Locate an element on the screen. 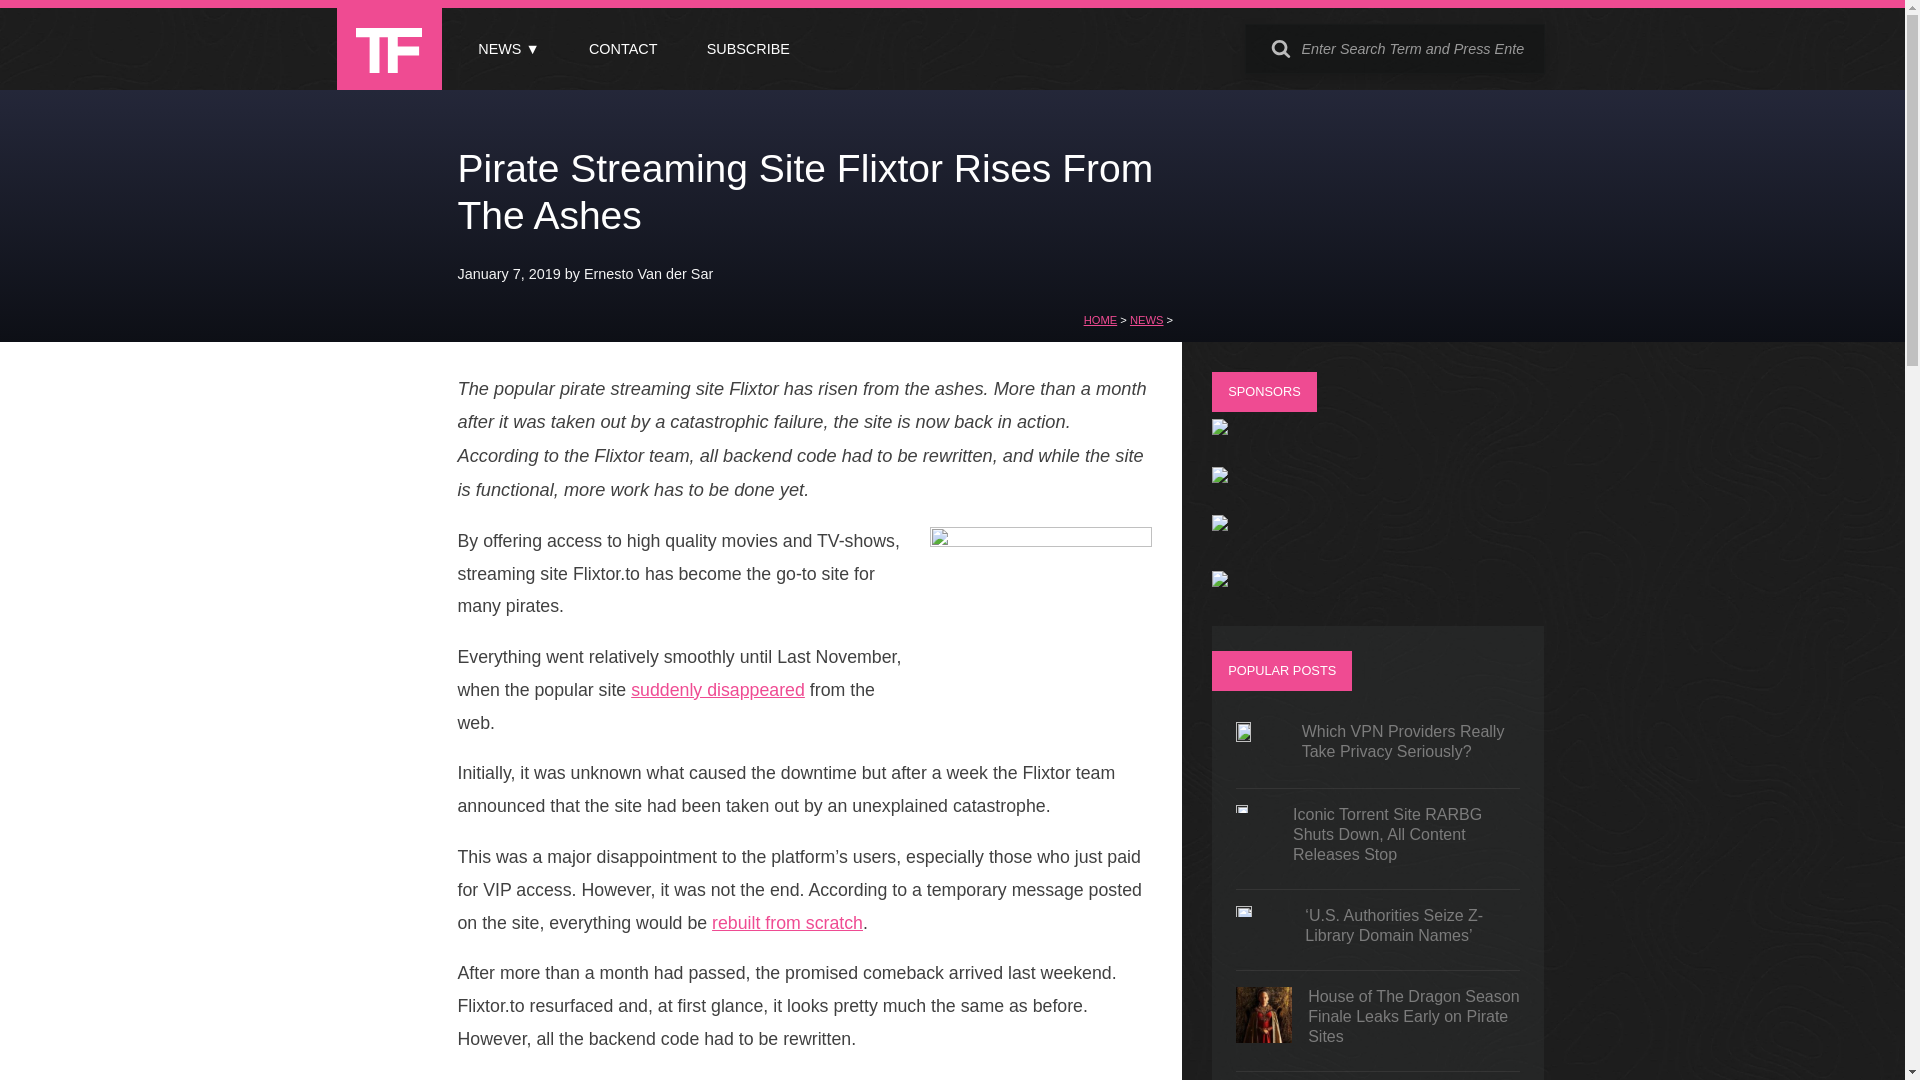  ExpressVPN is located at coordinates (1220, 477).